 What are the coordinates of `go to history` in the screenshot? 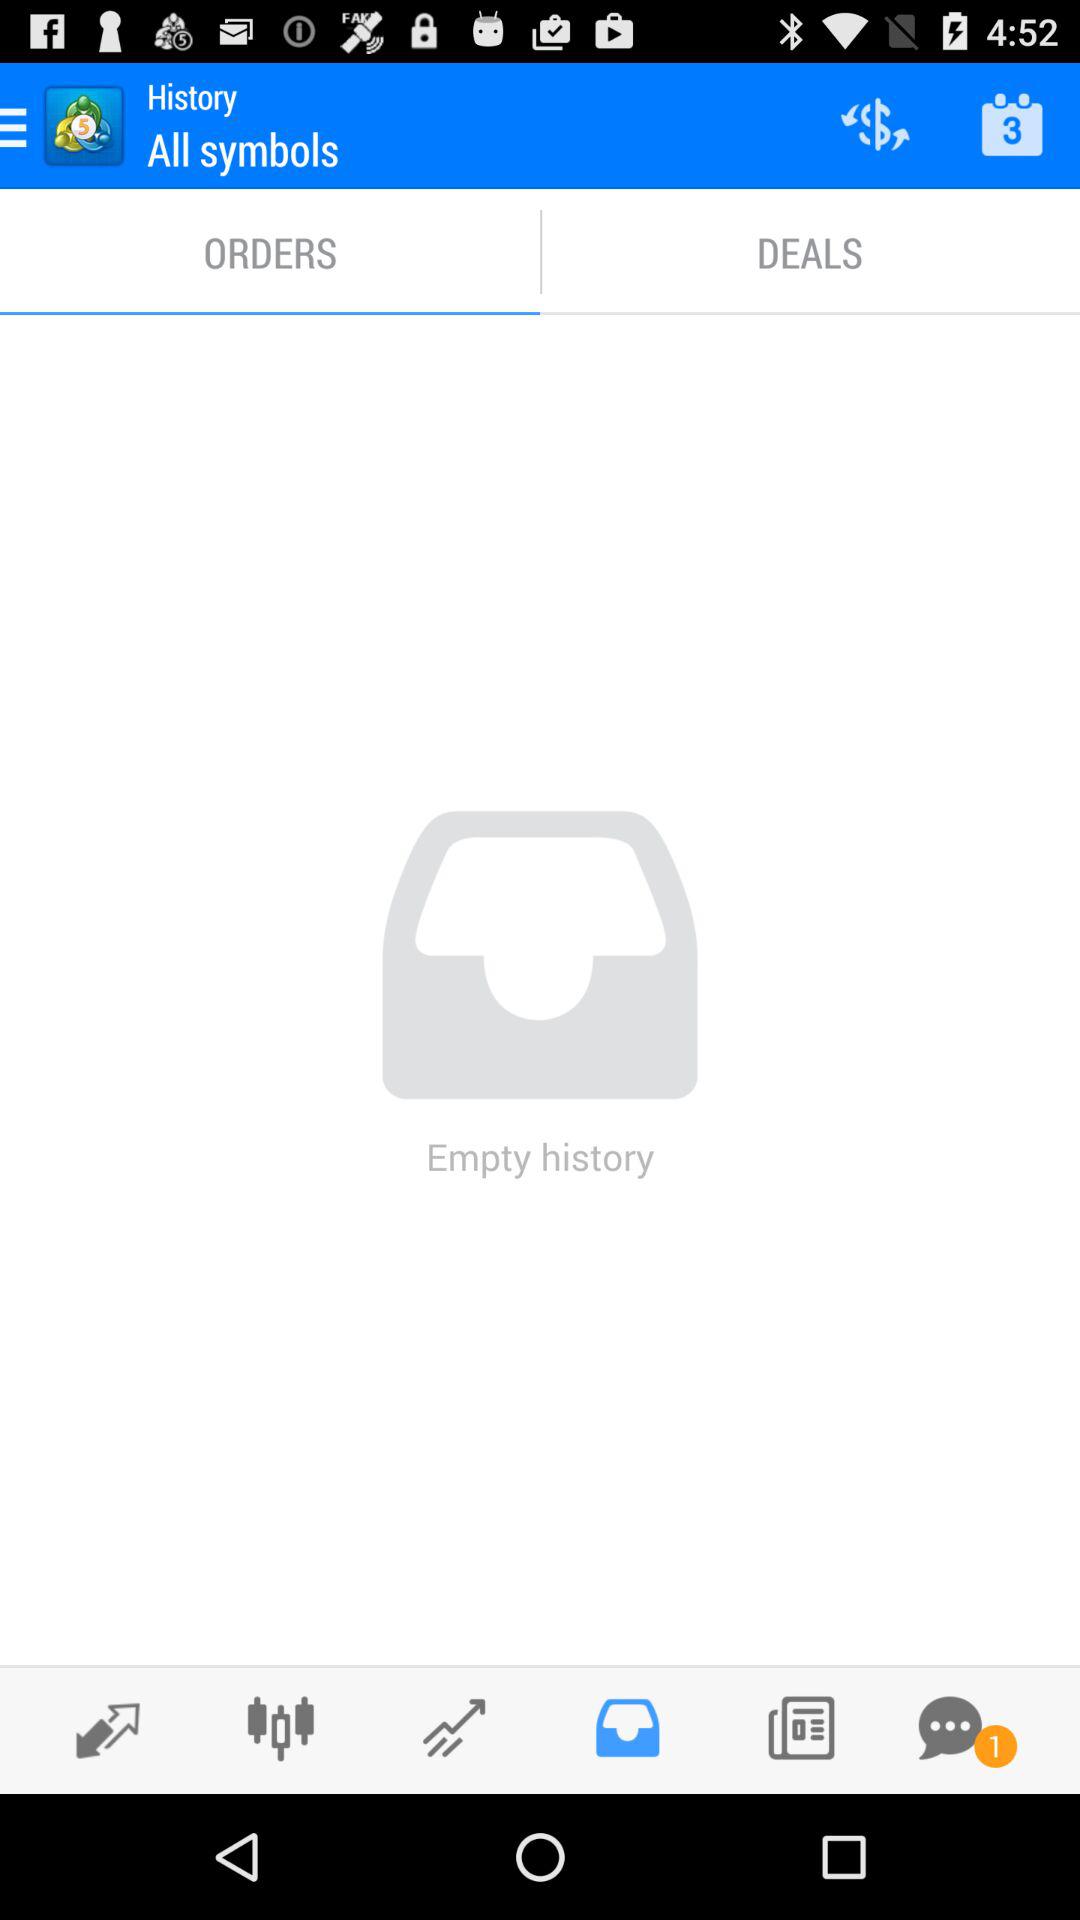 It's located at (627, 1728).